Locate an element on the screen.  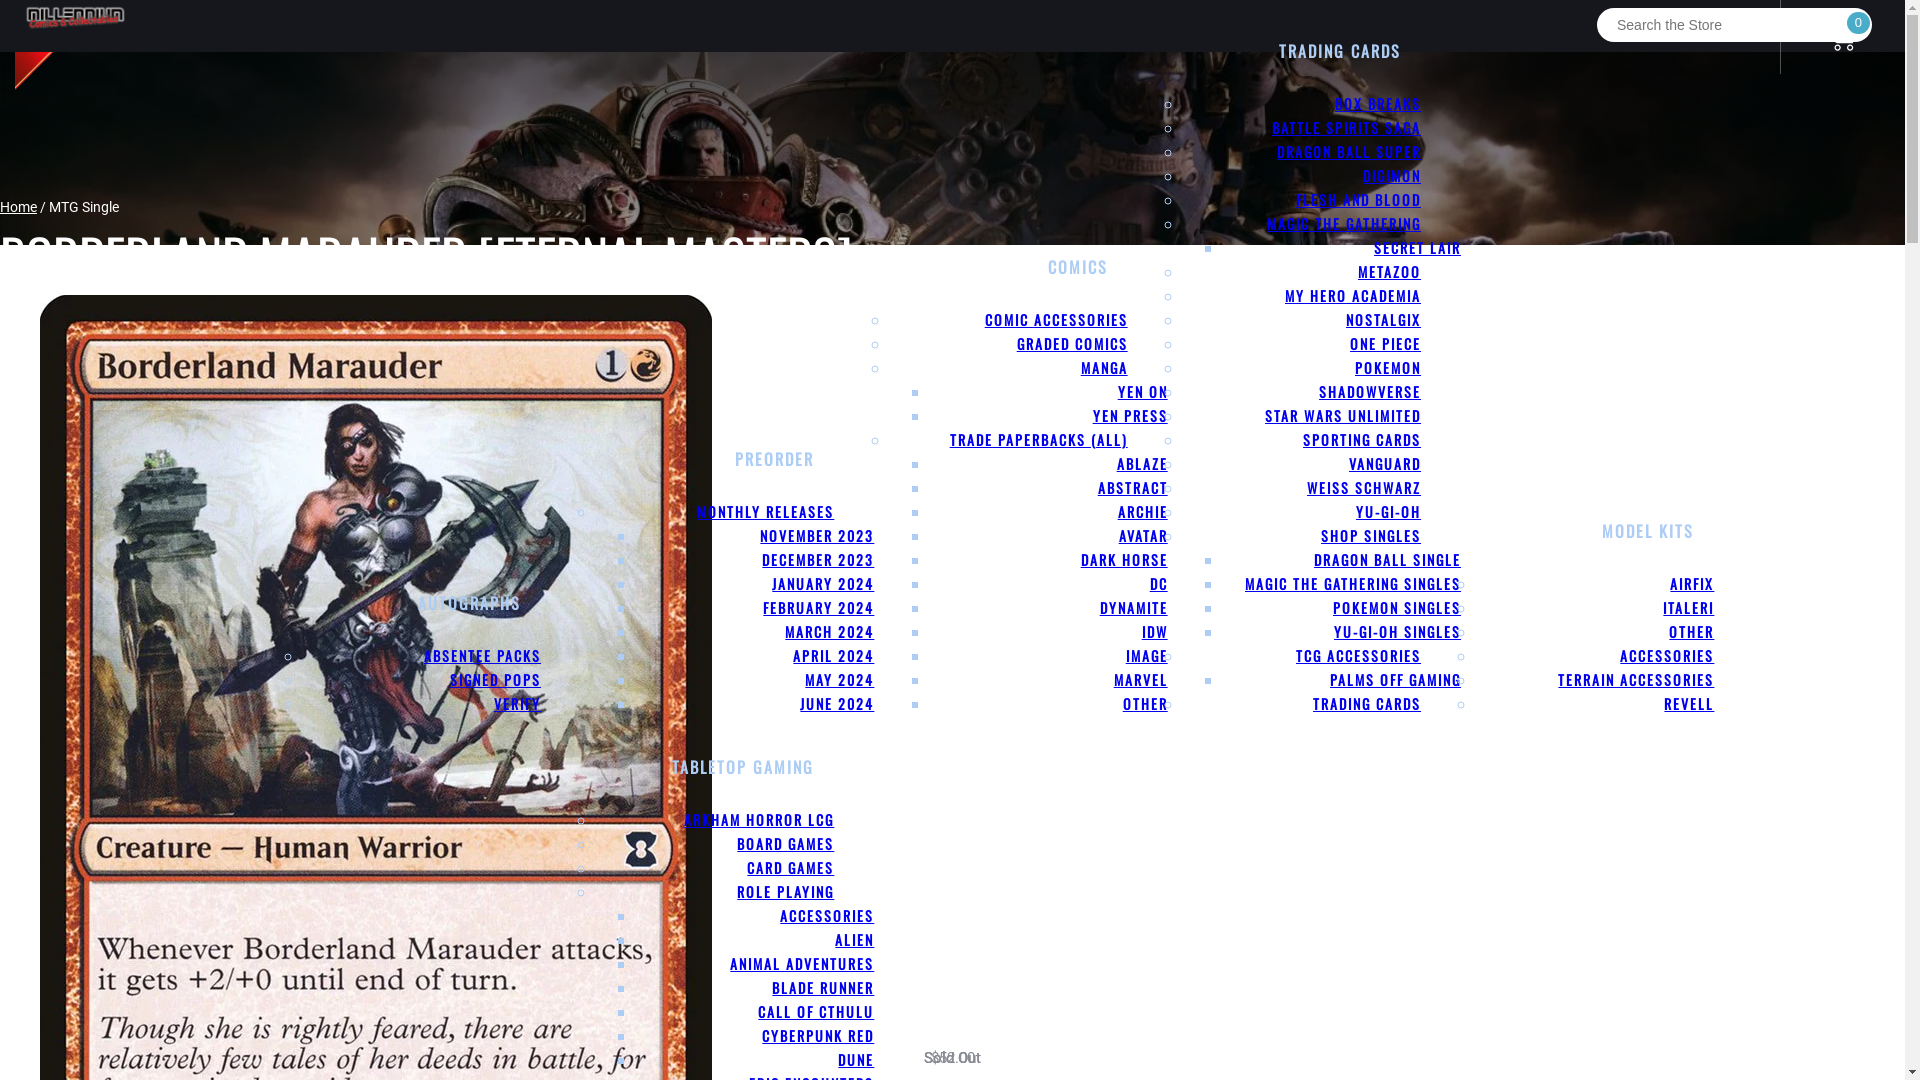
AUTOGRAPHS is located at coordinates (472, 603).